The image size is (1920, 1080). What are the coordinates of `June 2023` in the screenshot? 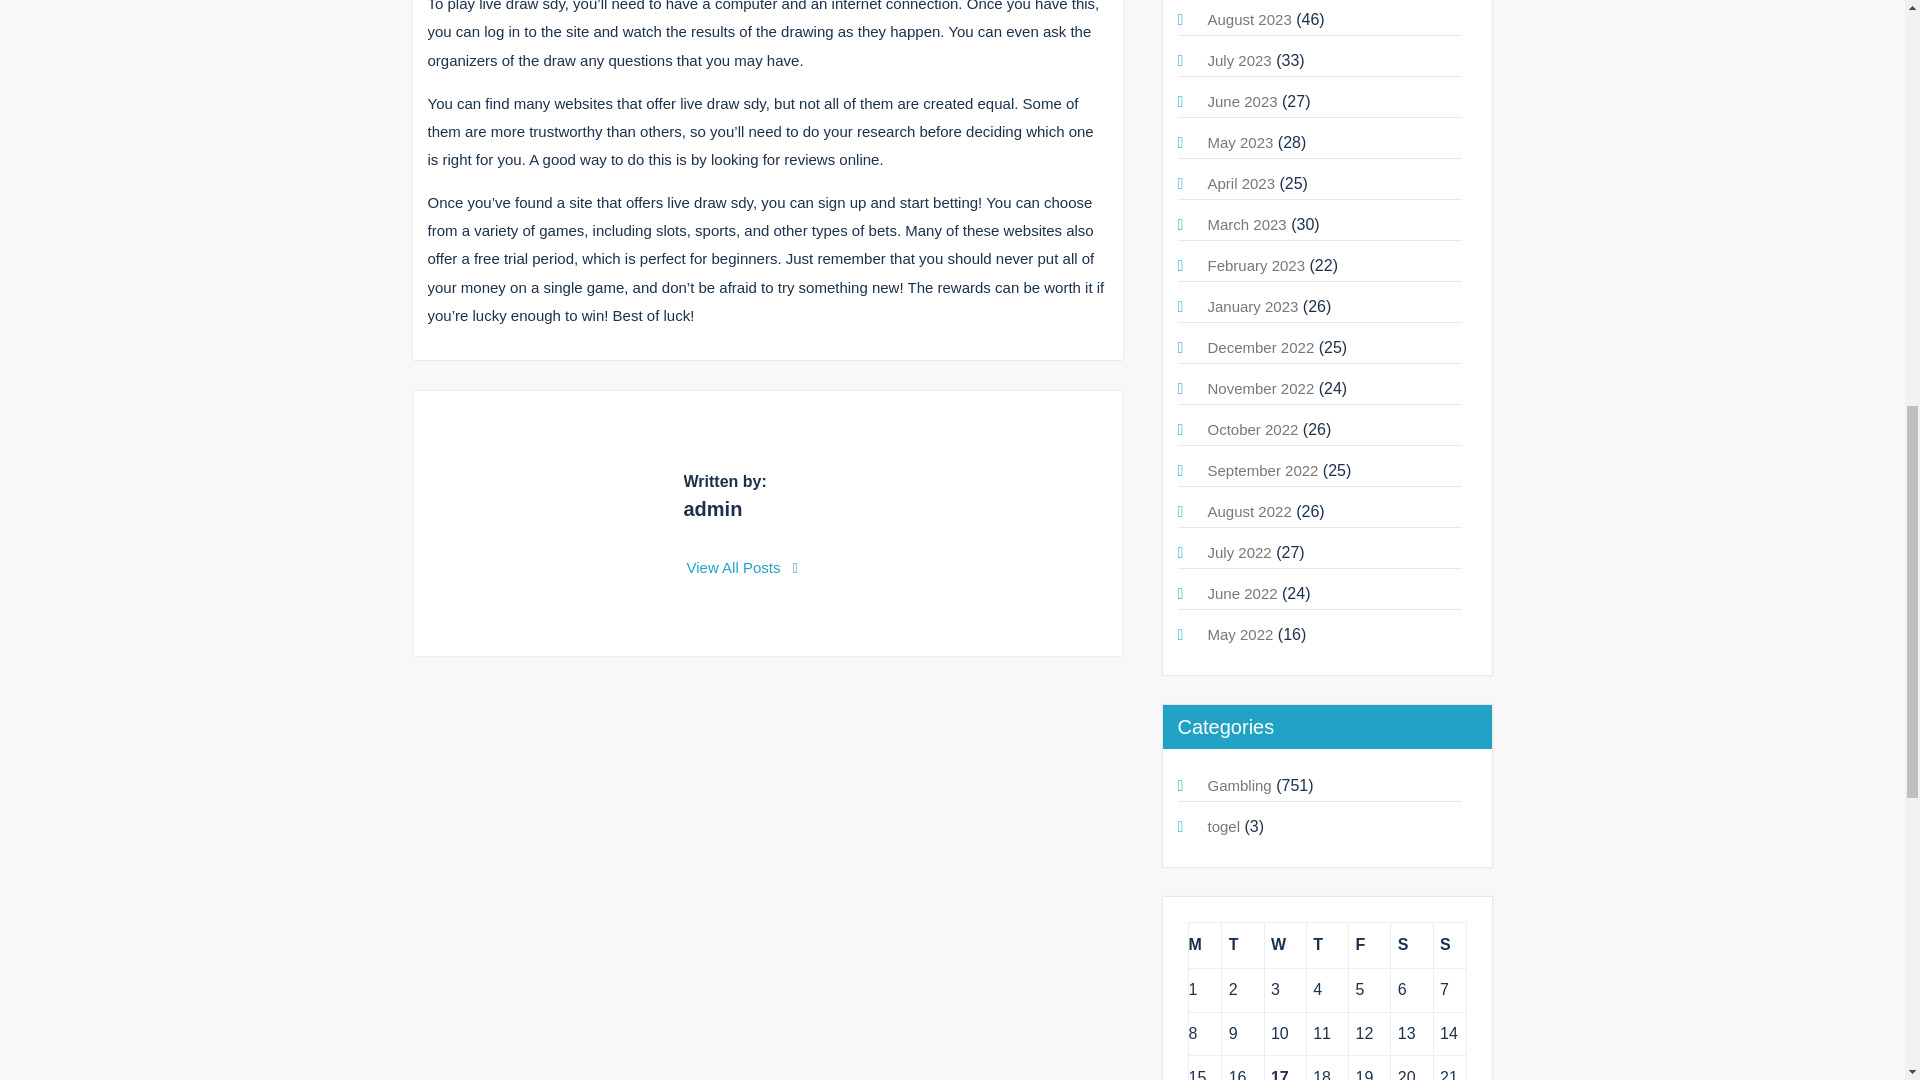 It's located at (1242, 101).